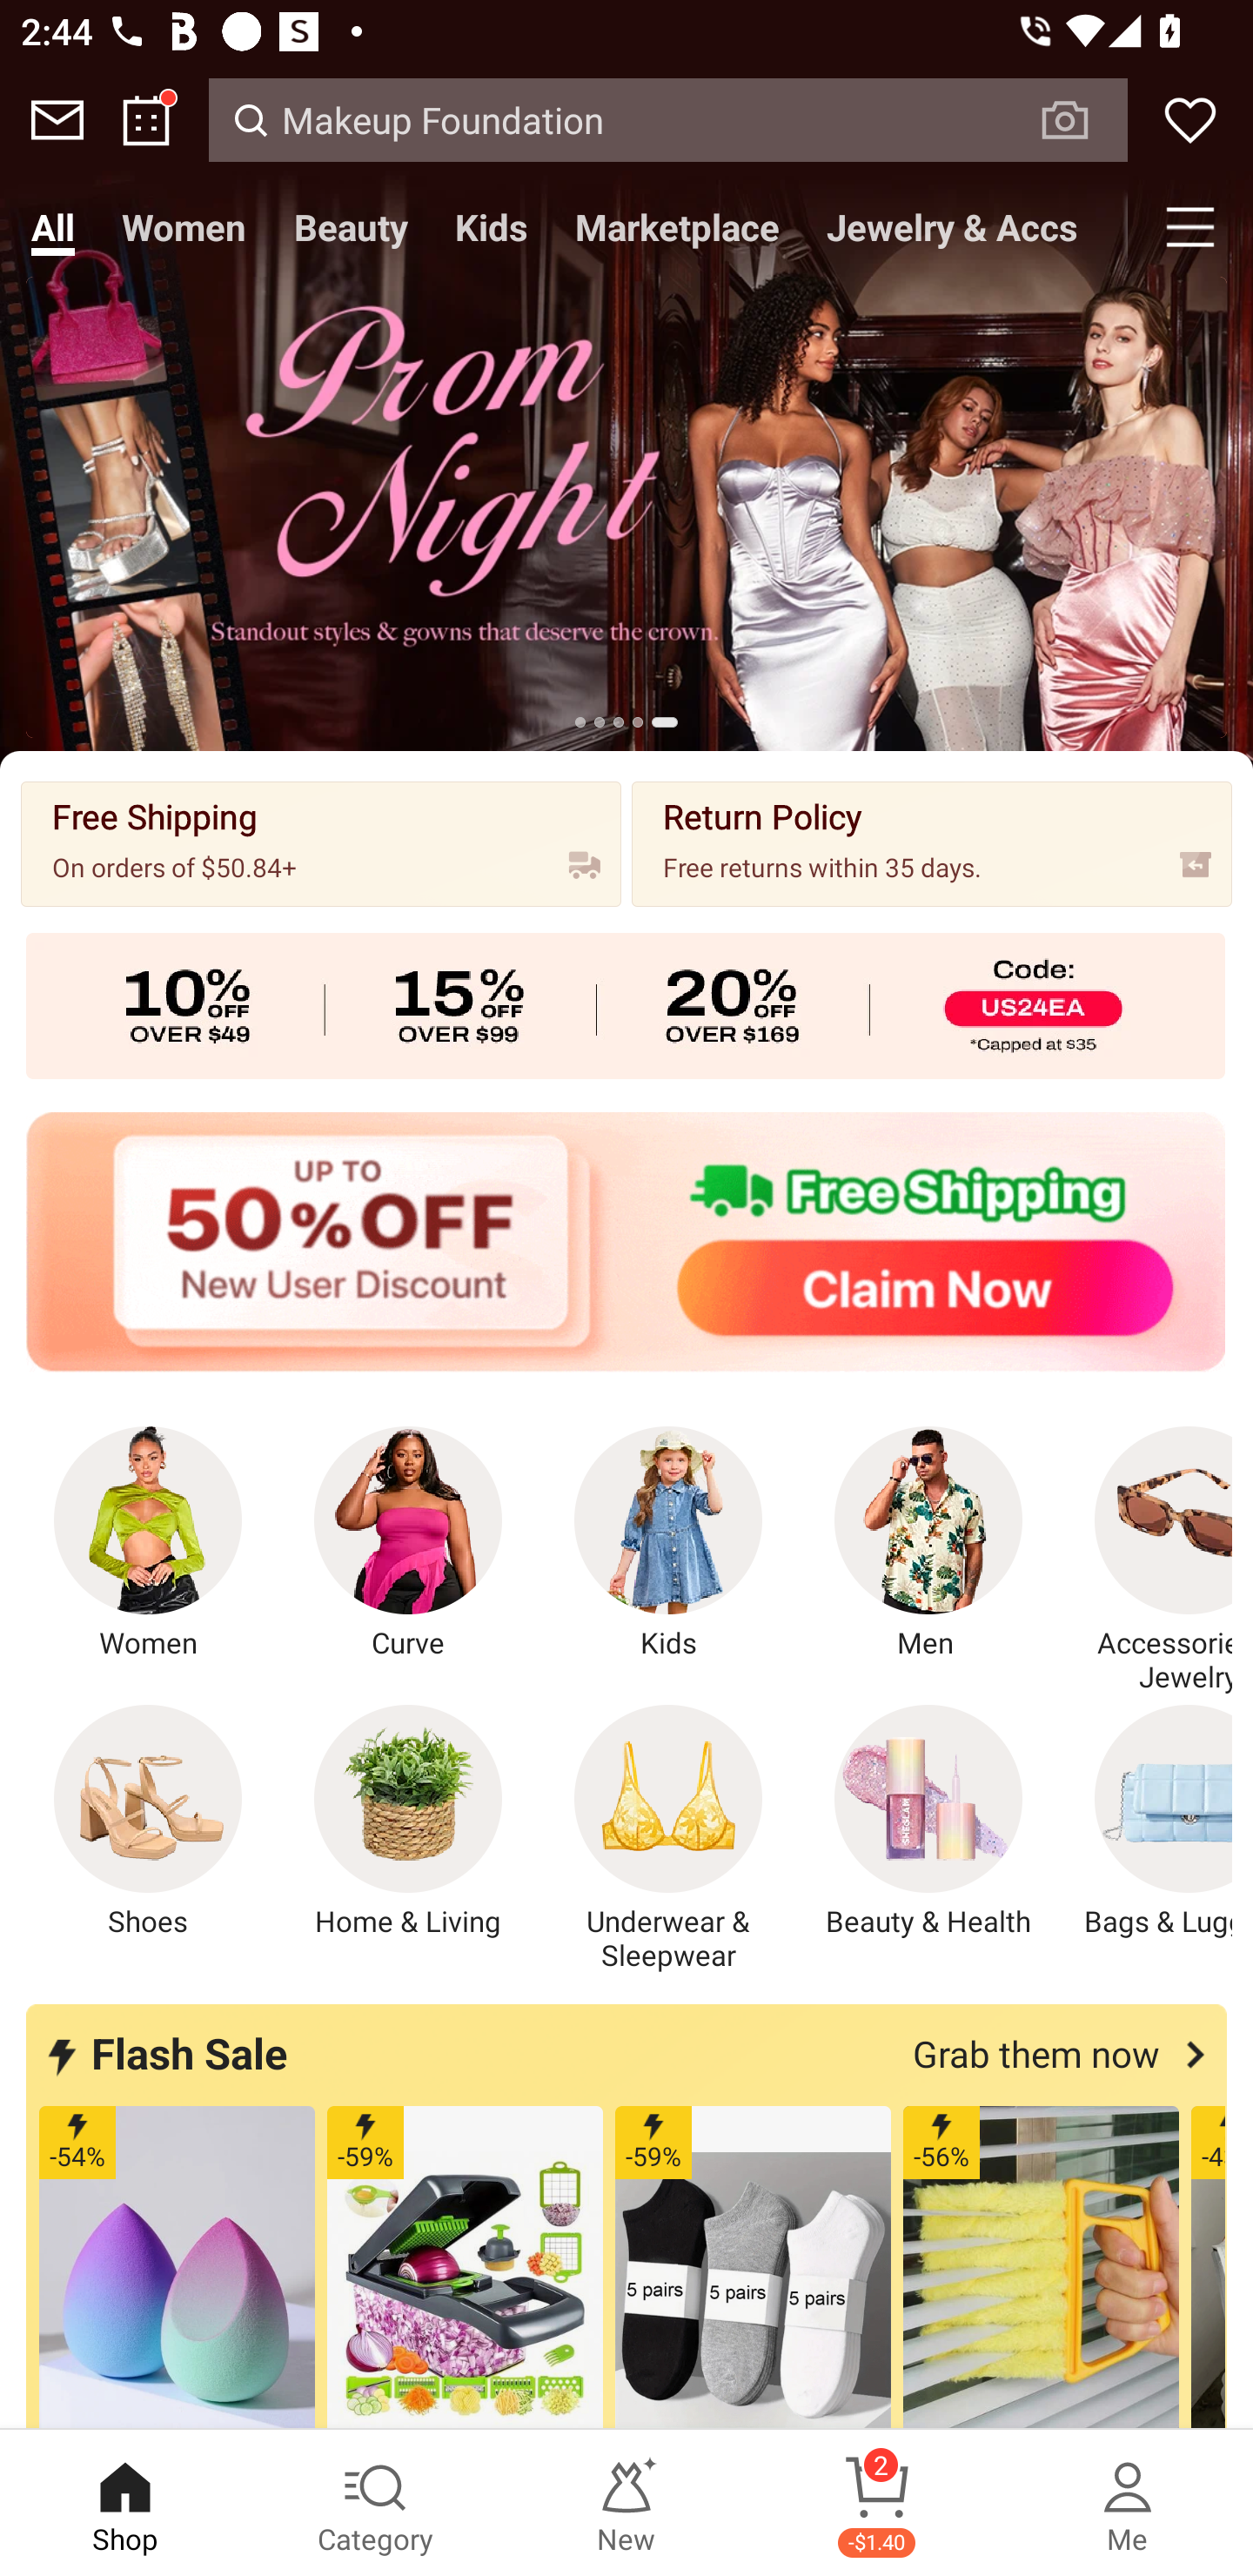  I want to click on Home & Living, so click(408, 1822).